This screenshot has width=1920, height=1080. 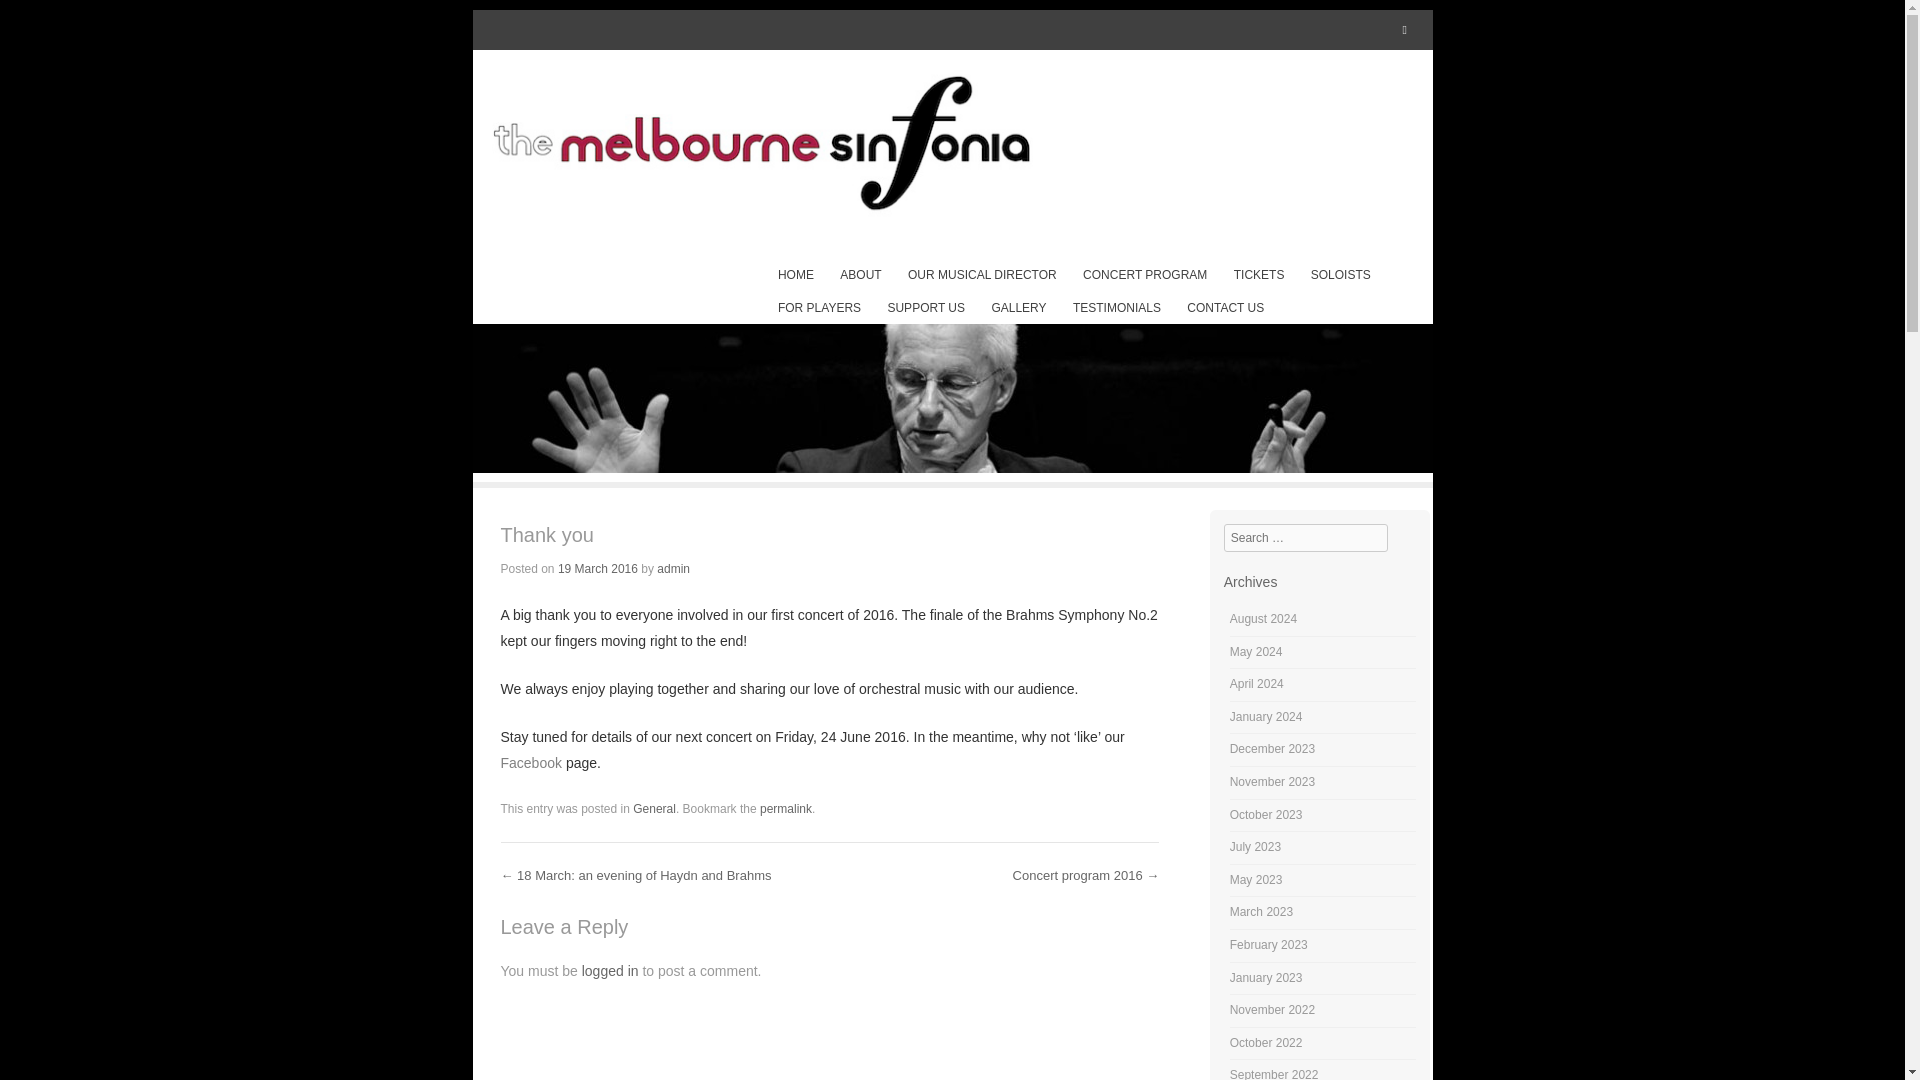 What do you see at coordinates (610, 970) in the screenshot?
I see `logged in` at bounding box center [610, 970].